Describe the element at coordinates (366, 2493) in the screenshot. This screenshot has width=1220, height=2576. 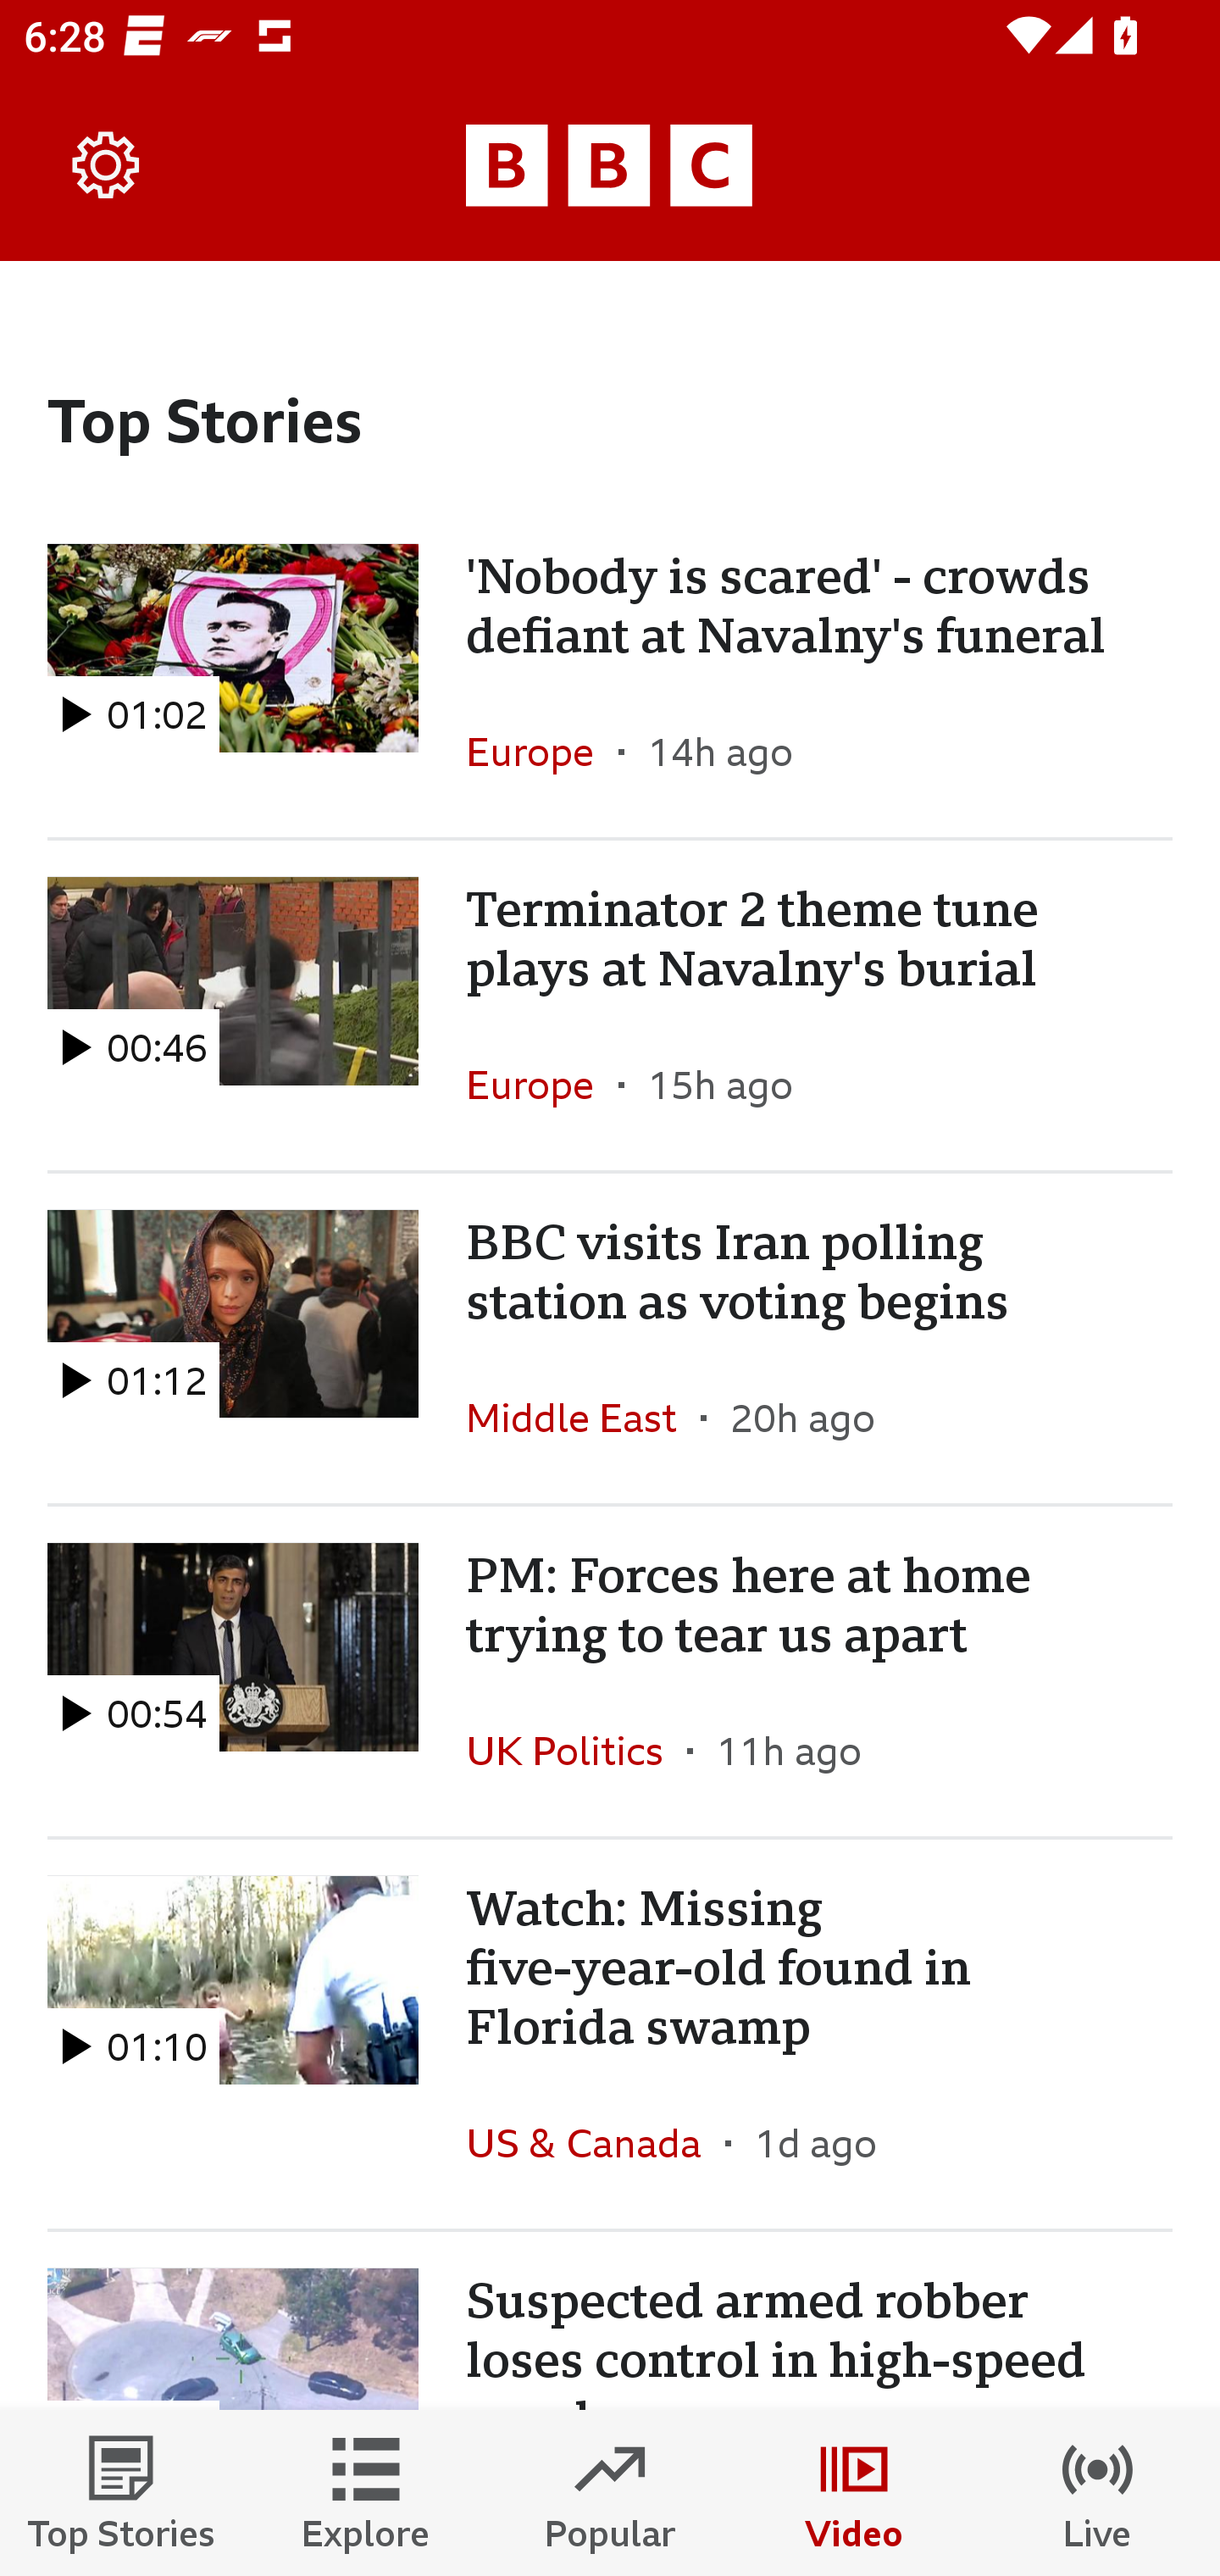
I see `Explore` at that location.